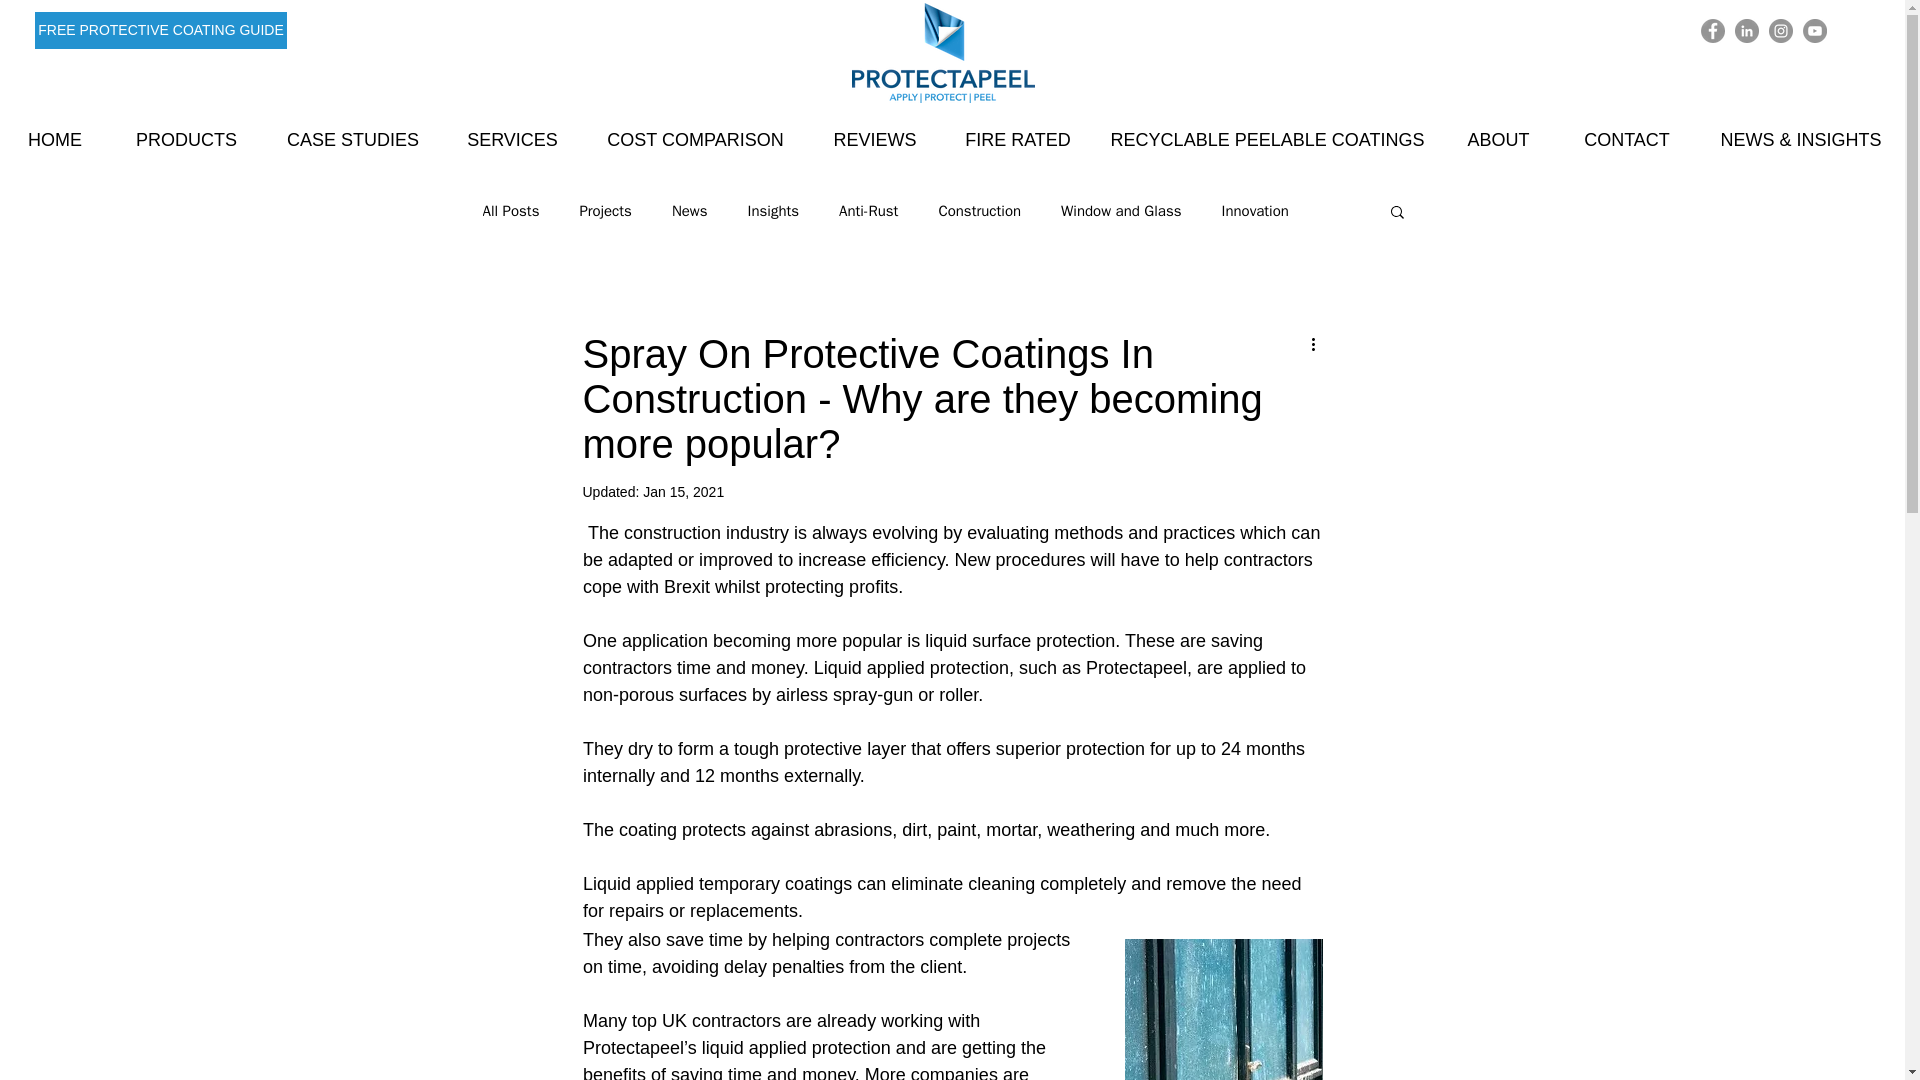  What do you see at coordinates (683, 492) in the screenshot?
I see `Jan 15, 2021` at bounding box center [683, 492].